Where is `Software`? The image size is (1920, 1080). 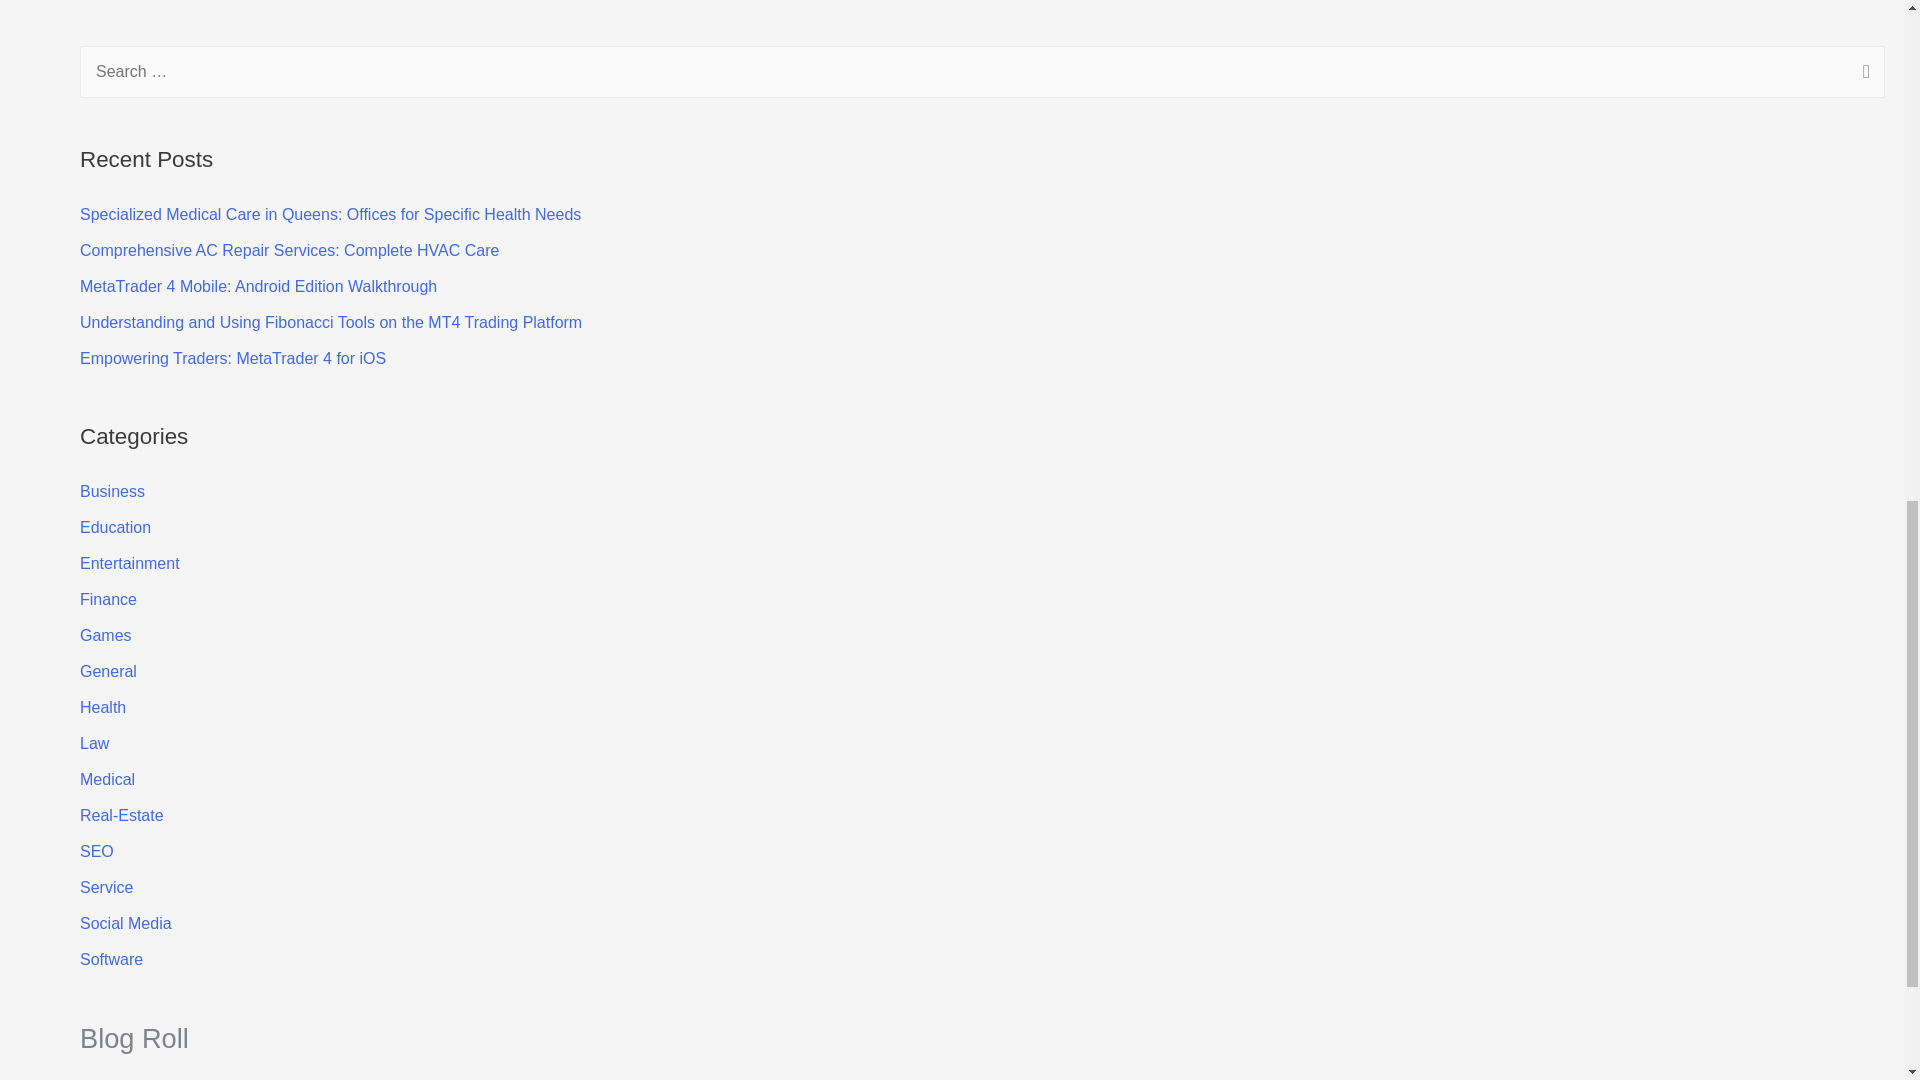
Software is located at coordinates (111, 959).